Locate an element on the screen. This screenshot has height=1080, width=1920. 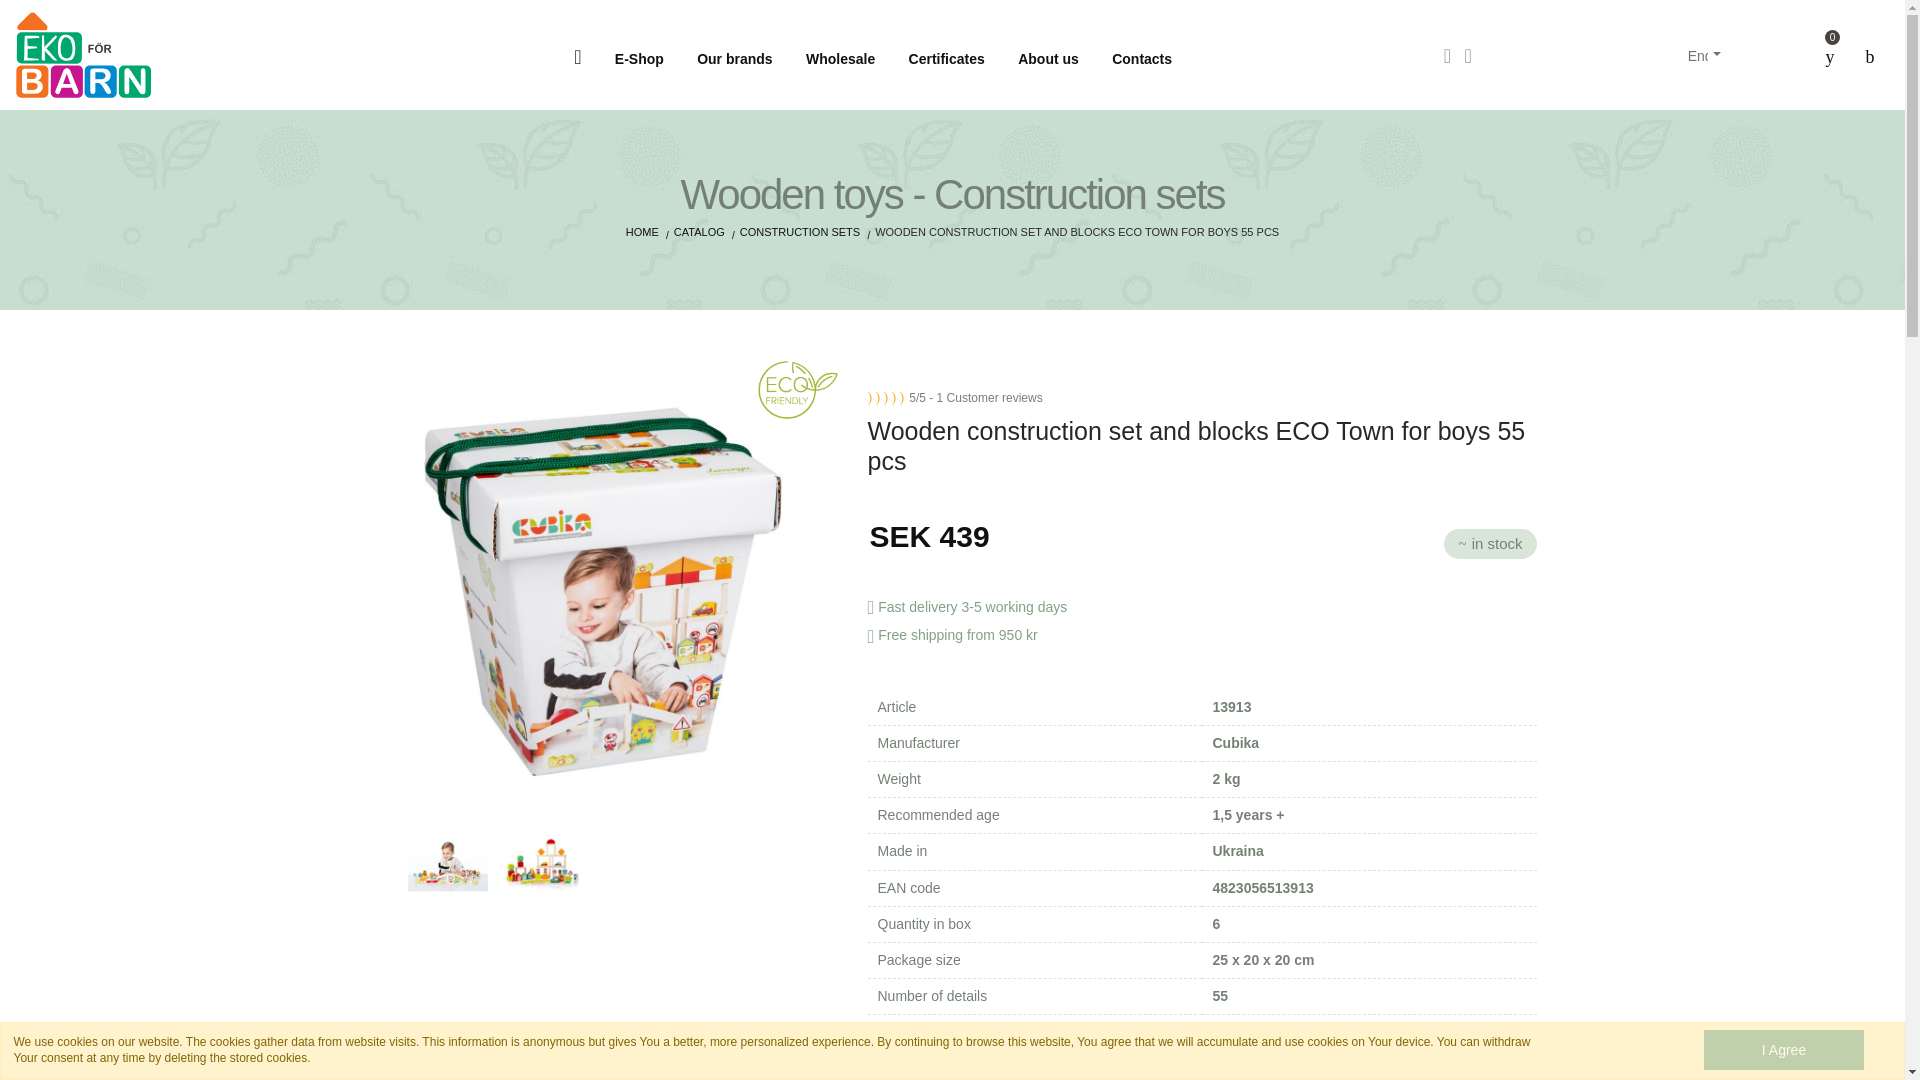
Our brands is located at coordinates (734, 58).